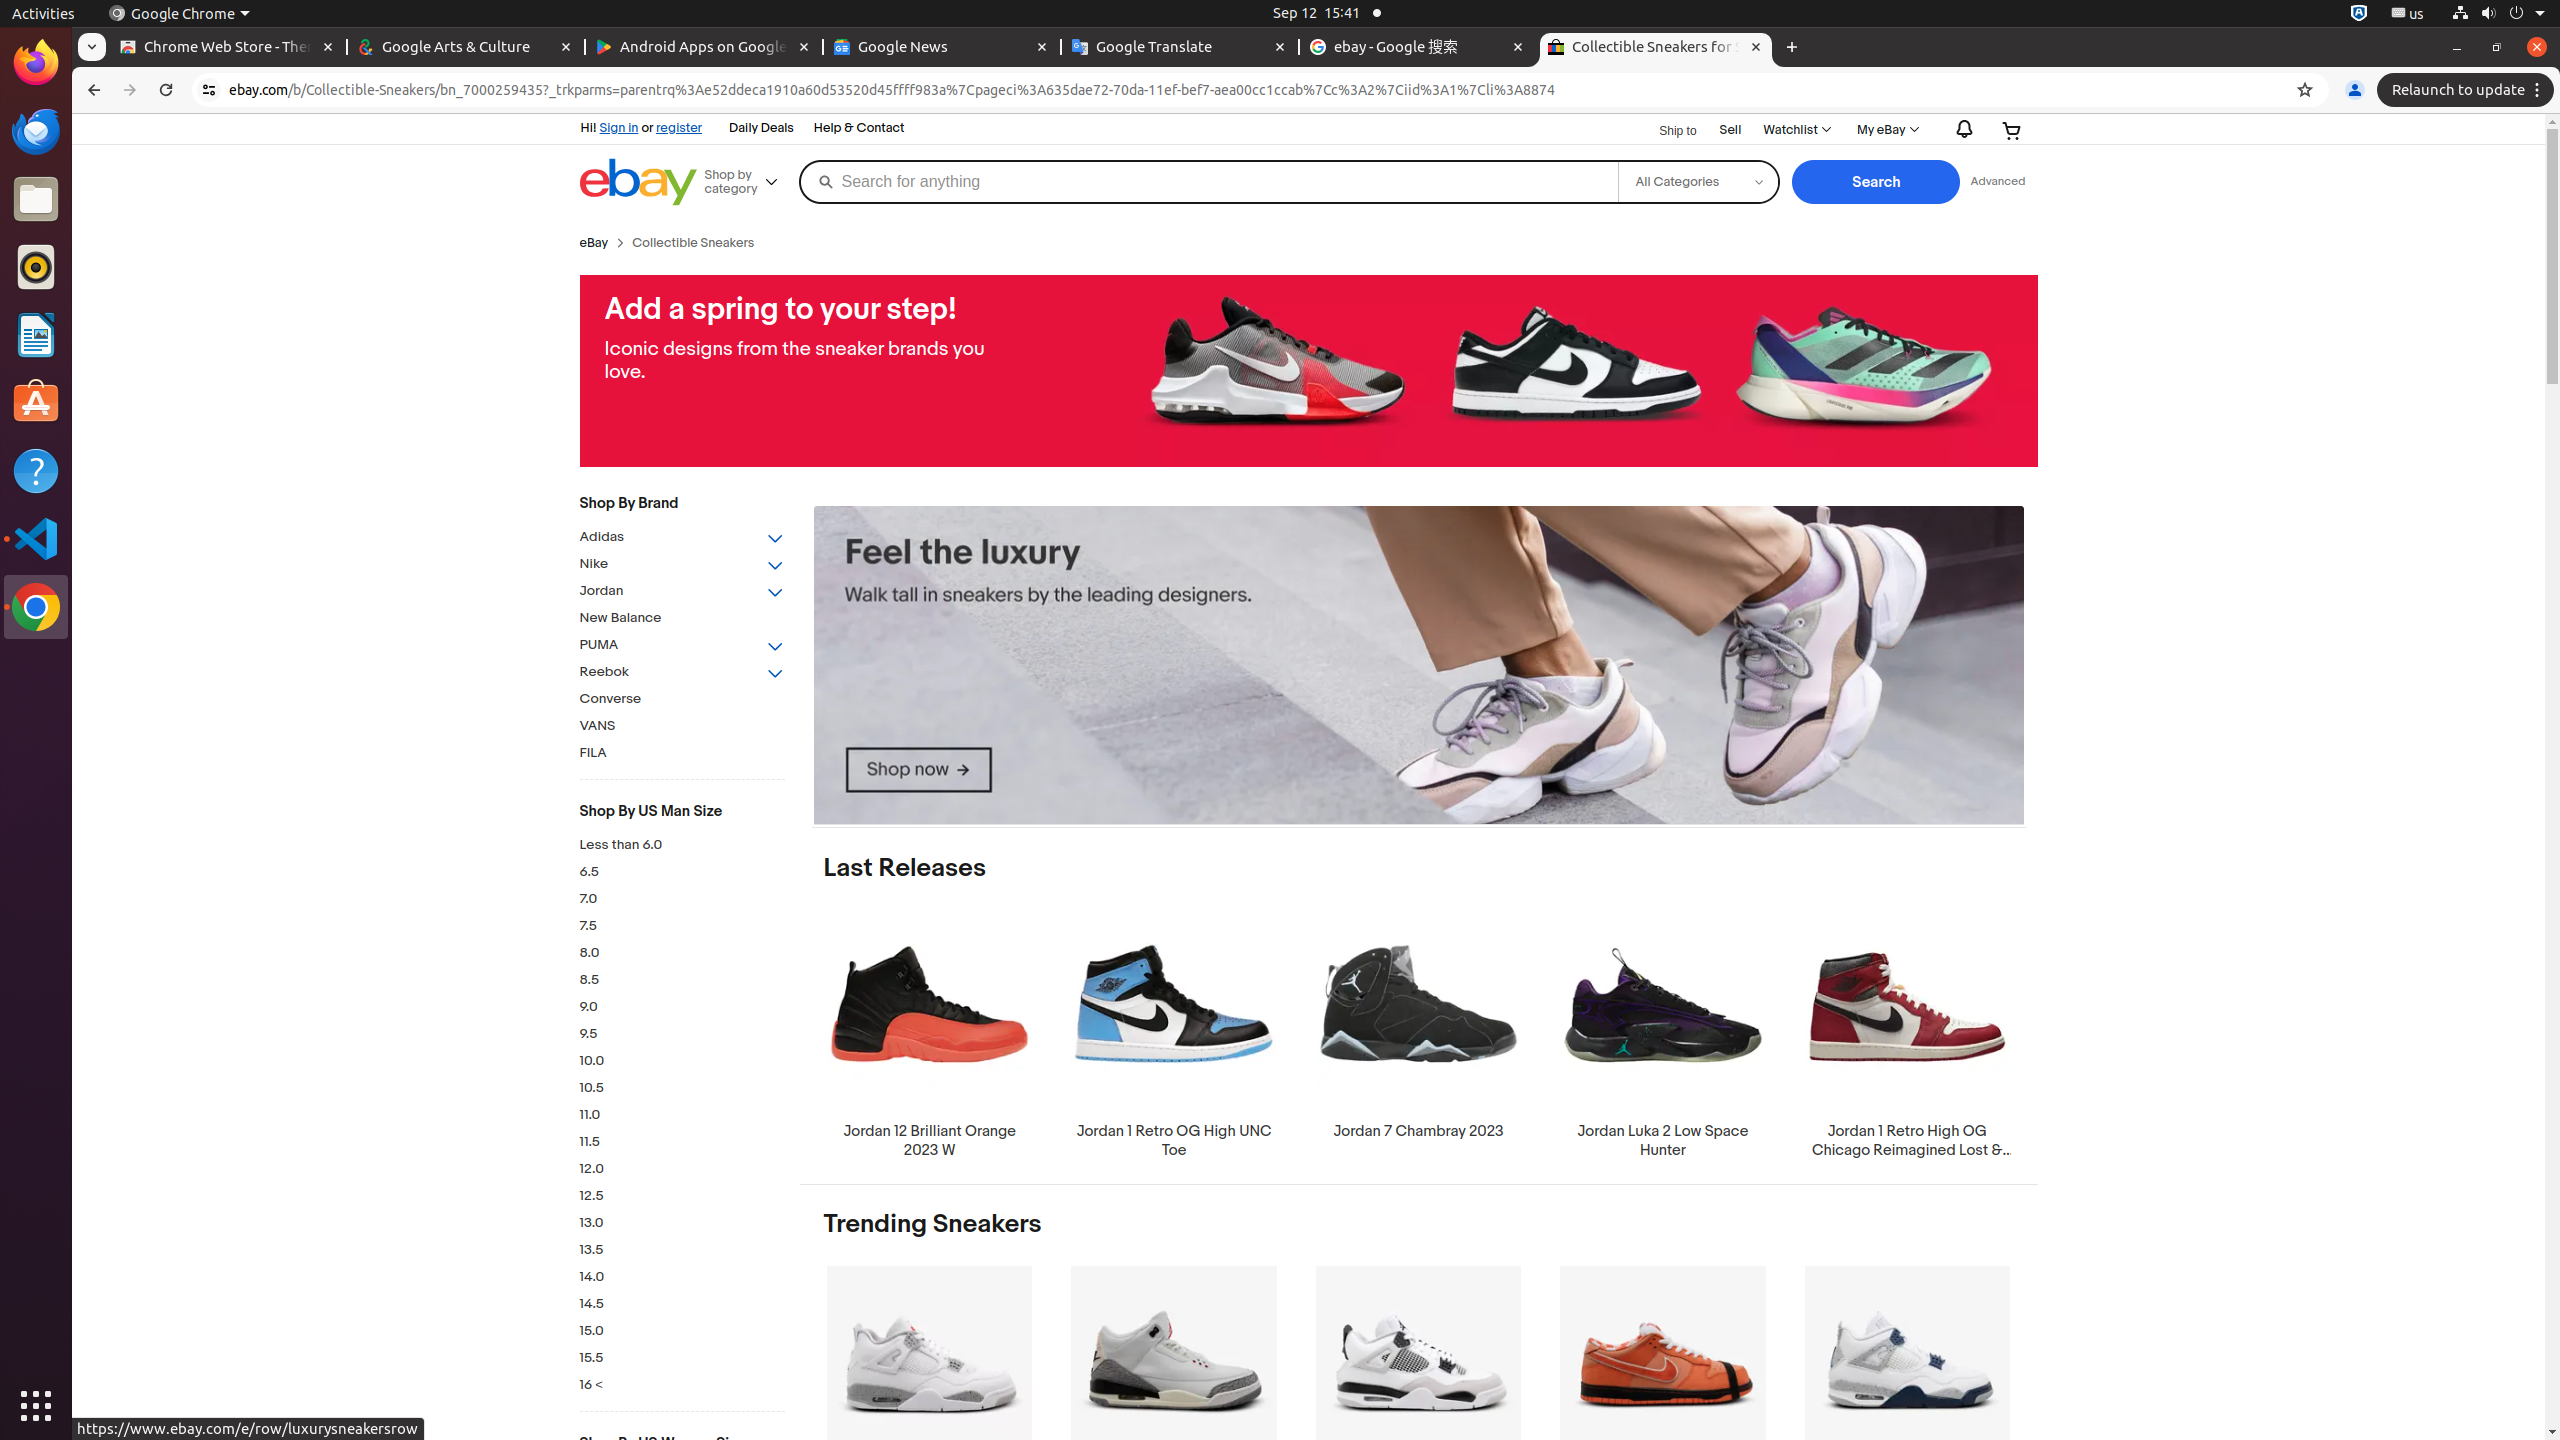 The height and width of the screenshot is (1440, 2560). What do you see at coordinates (682, 1034) in the screenshot?
I see `9.5` at bounding box center [682, 1034].